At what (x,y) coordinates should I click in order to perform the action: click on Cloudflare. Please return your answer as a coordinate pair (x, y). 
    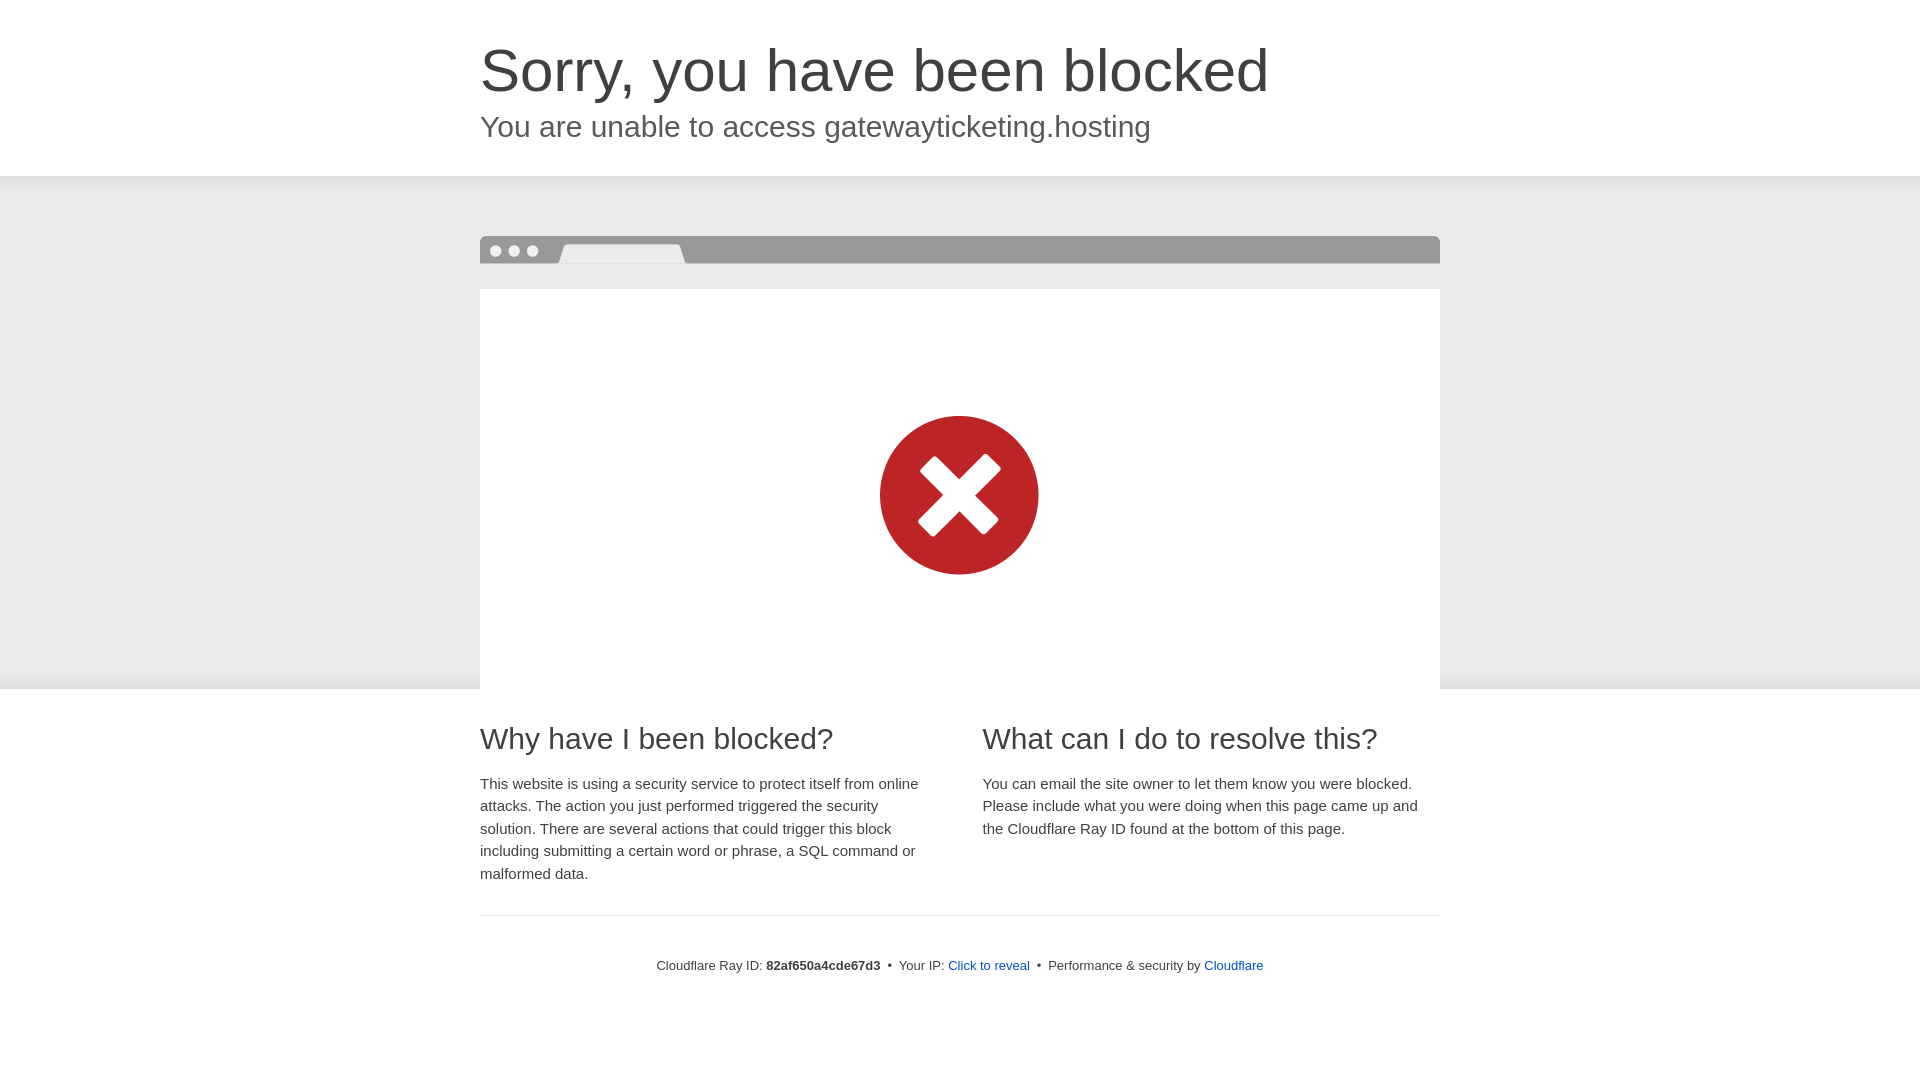
    Looking at the image, I should click on (1234, 966).